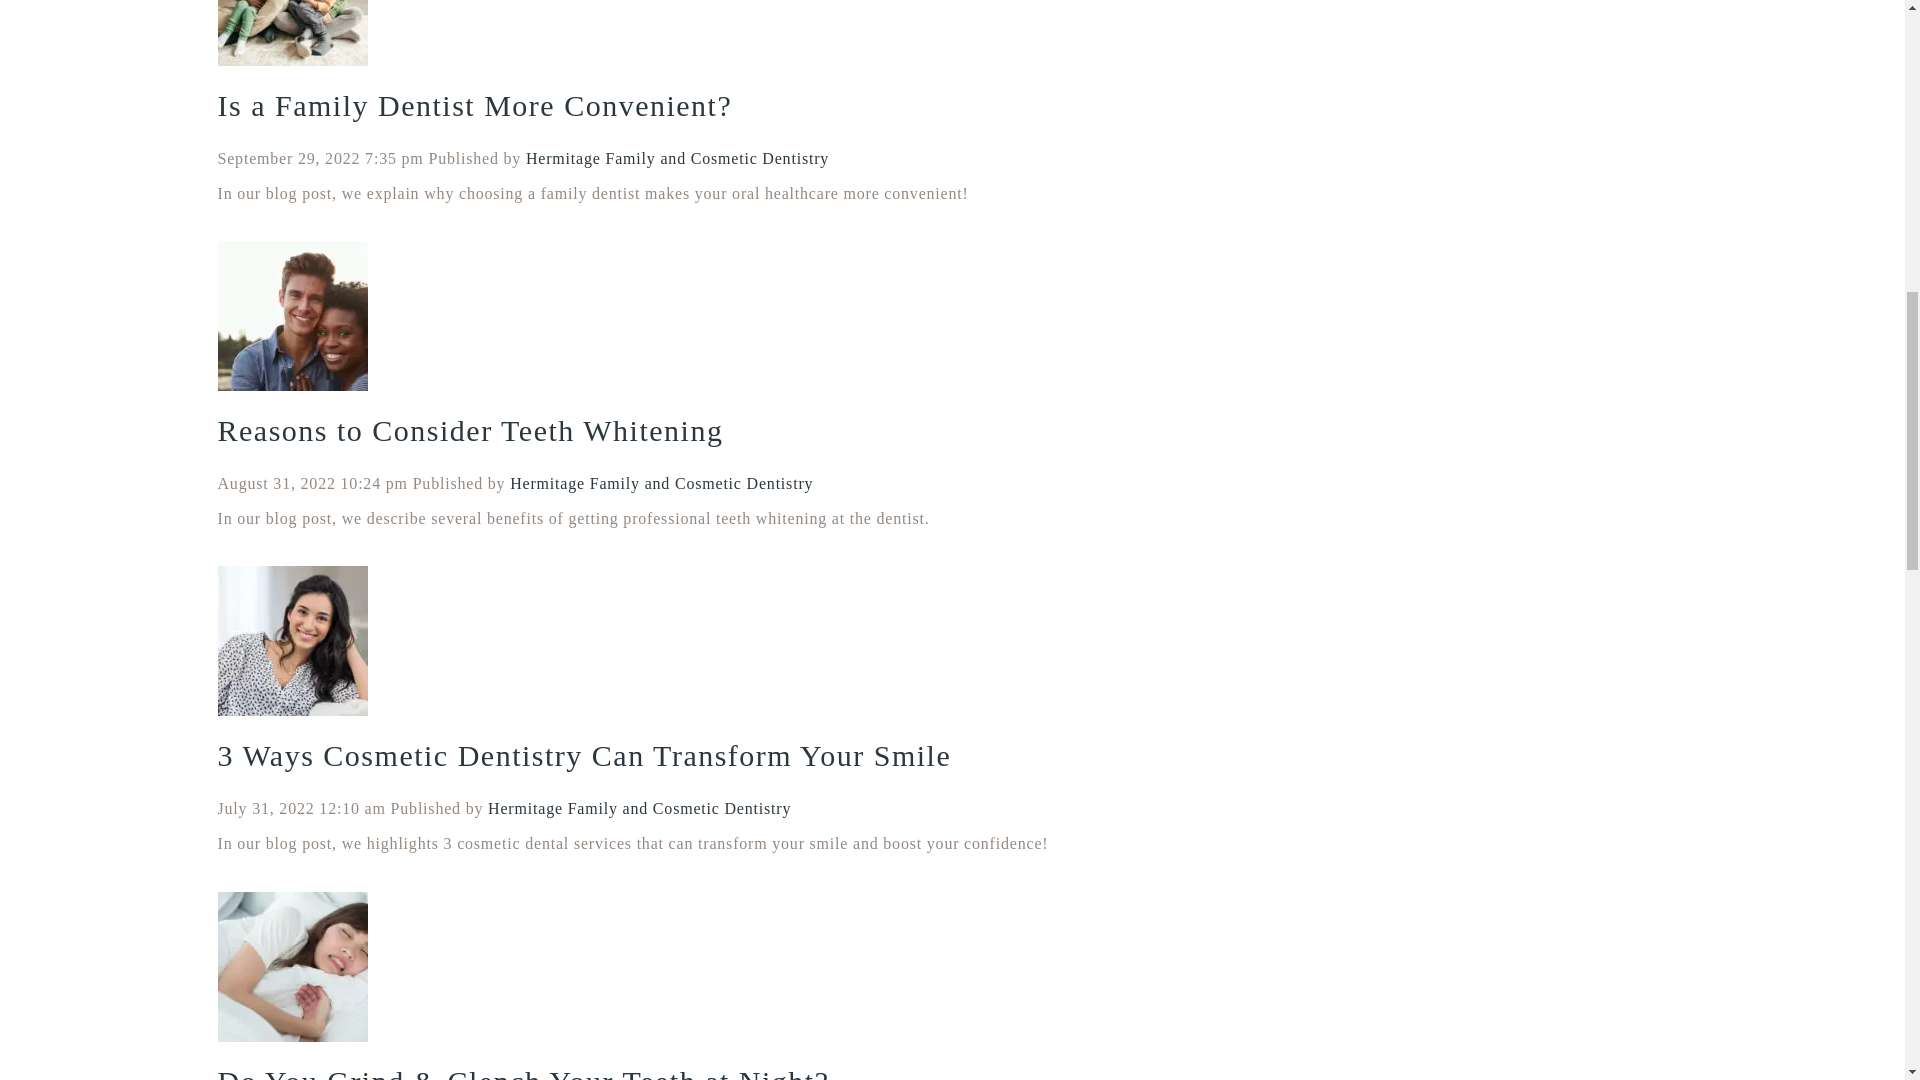 The image size is (1920, 1080). Describe the element at coordinates (476, 105) in the screenshot. I see `Is a Family Dentist More Convenient?` at that location.